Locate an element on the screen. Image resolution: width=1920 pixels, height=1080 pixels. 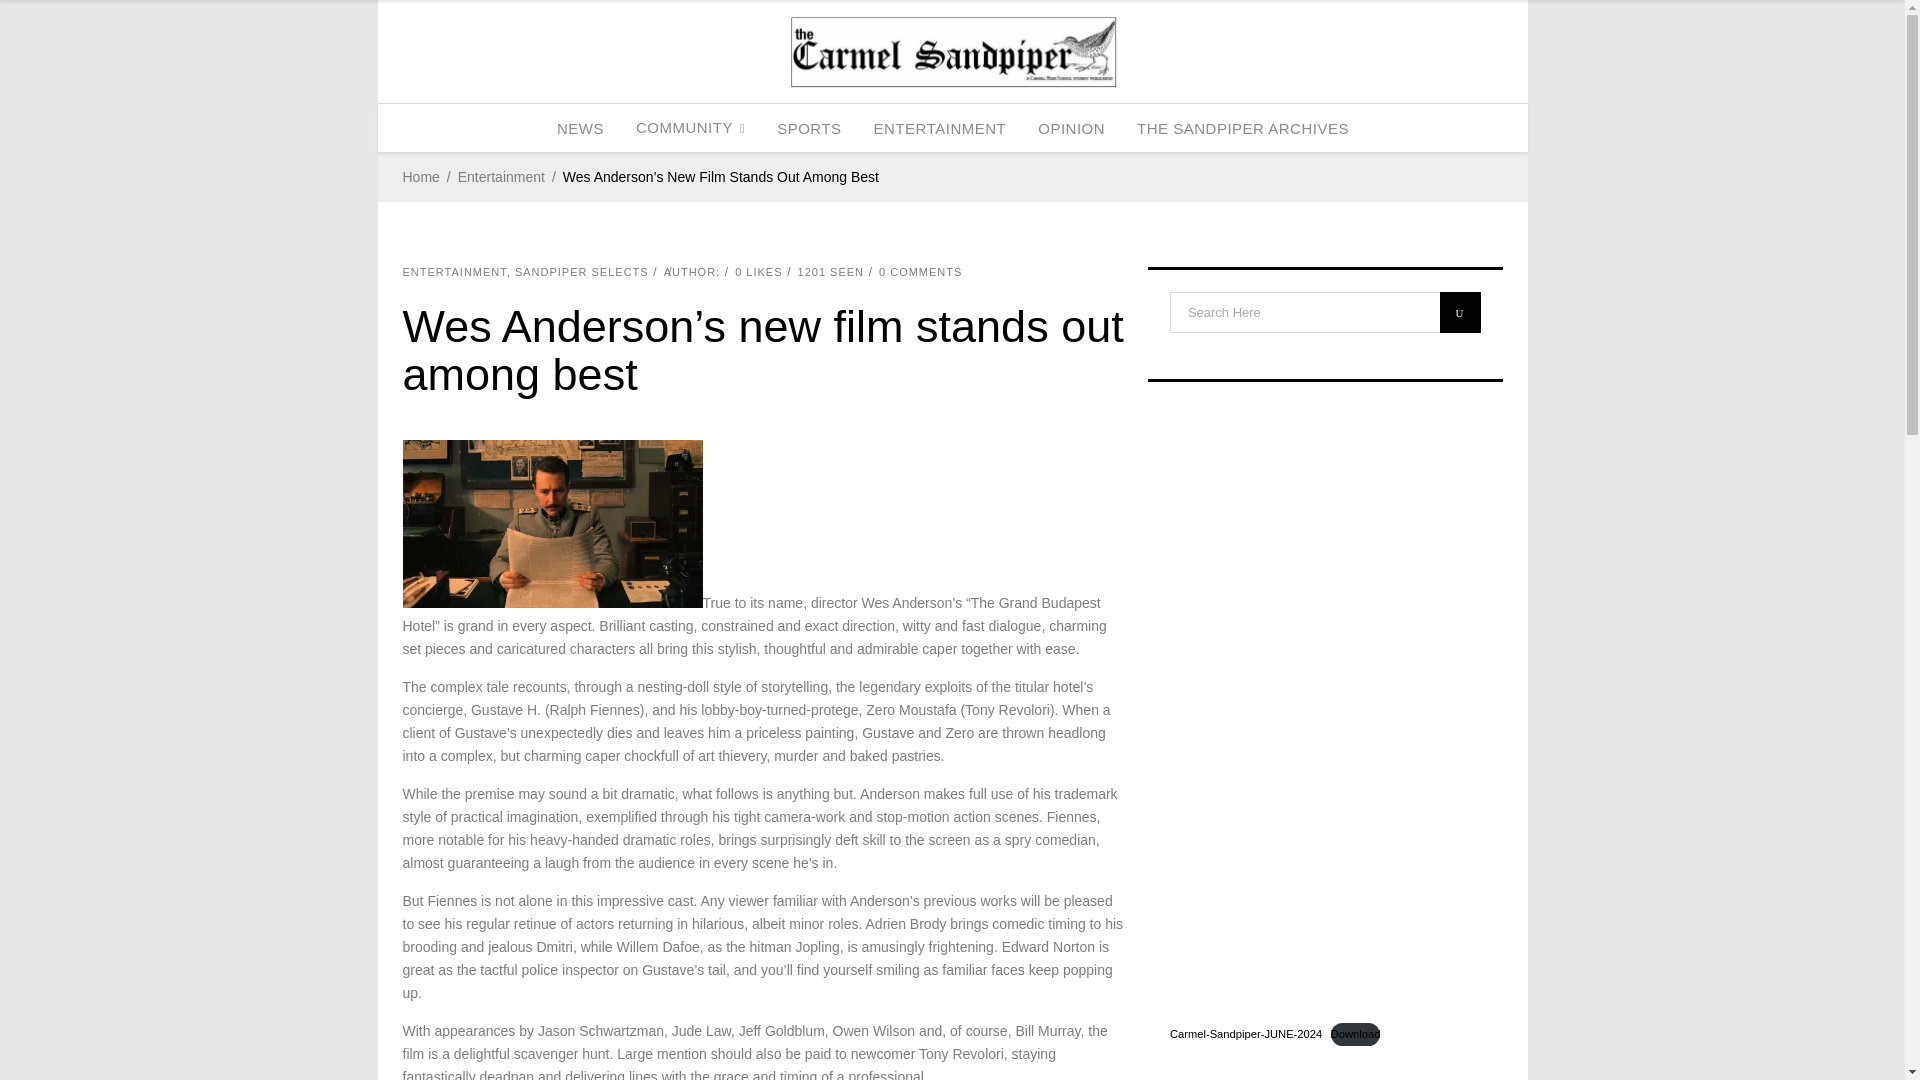
Home is located at coordinates (420, 178).